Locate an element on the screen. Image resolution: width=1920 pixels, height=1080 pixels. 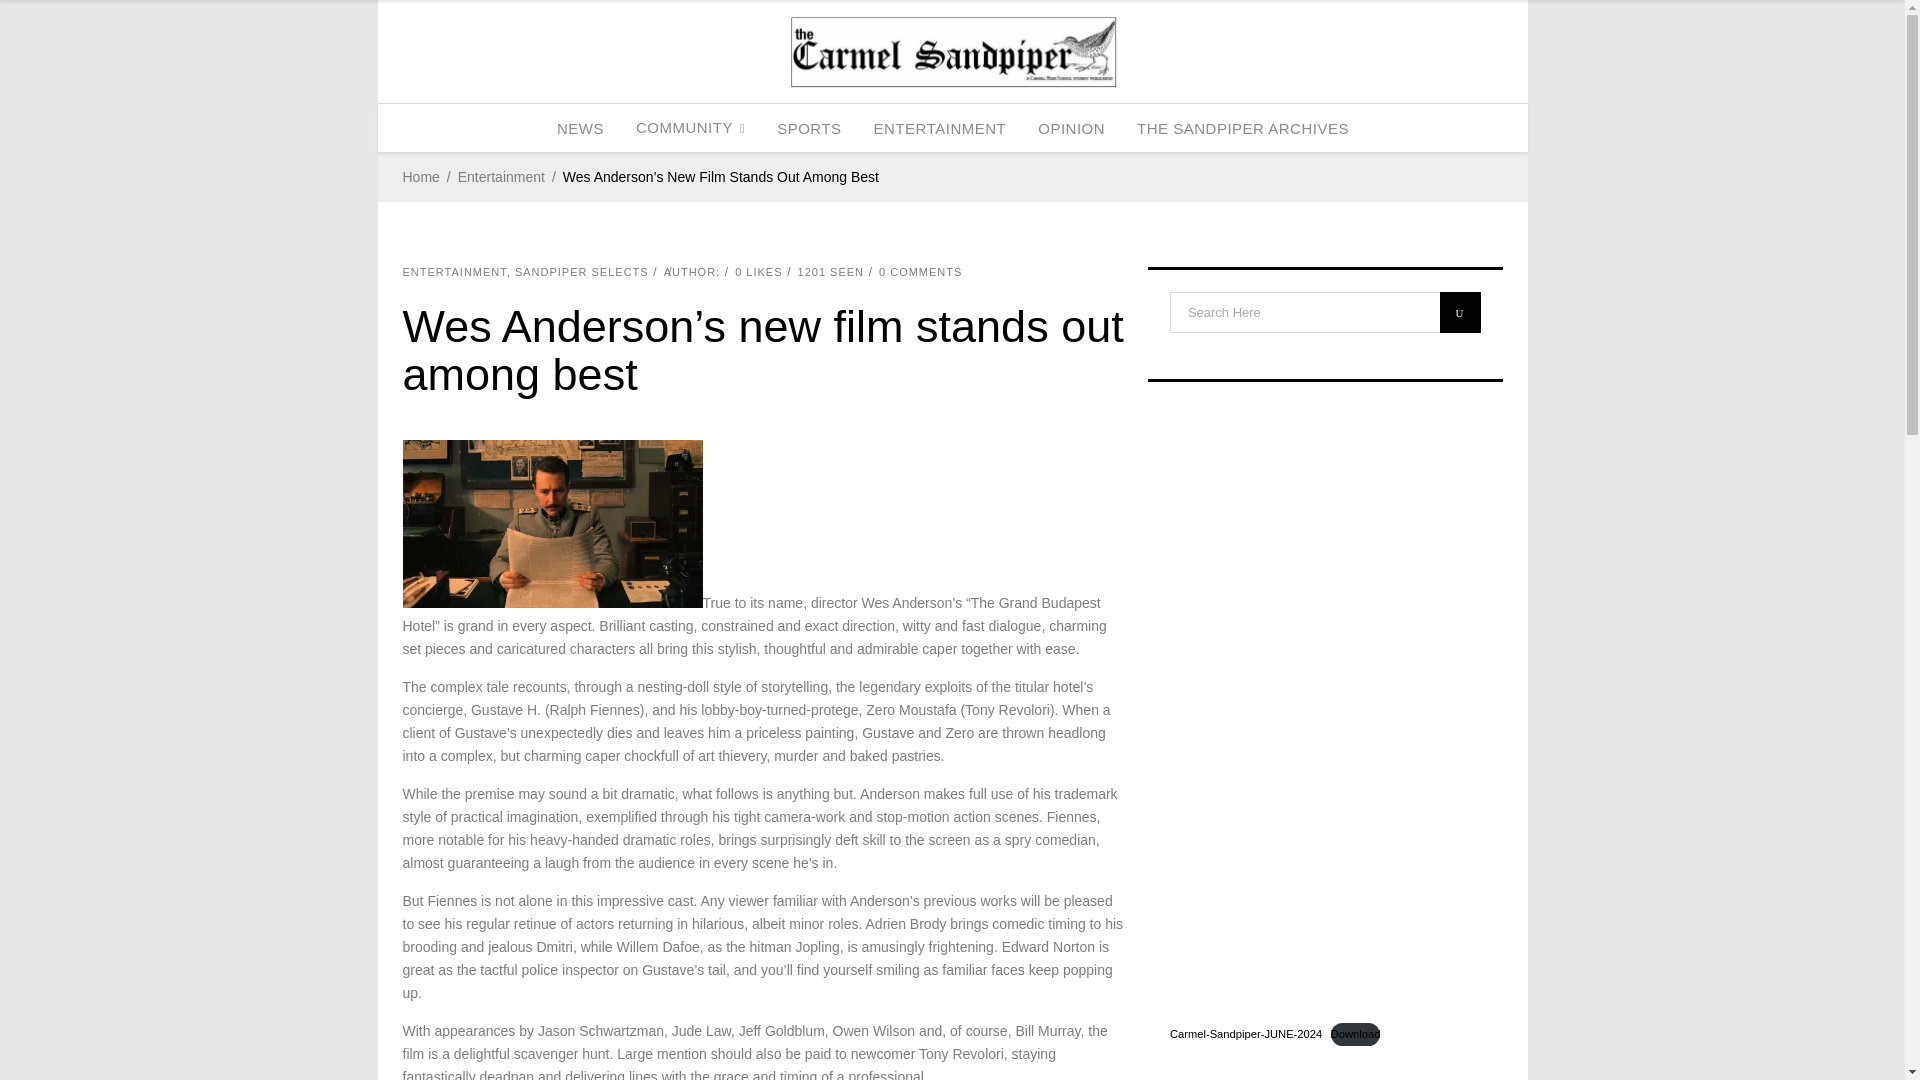
Home is located at coordinates (420, 178).